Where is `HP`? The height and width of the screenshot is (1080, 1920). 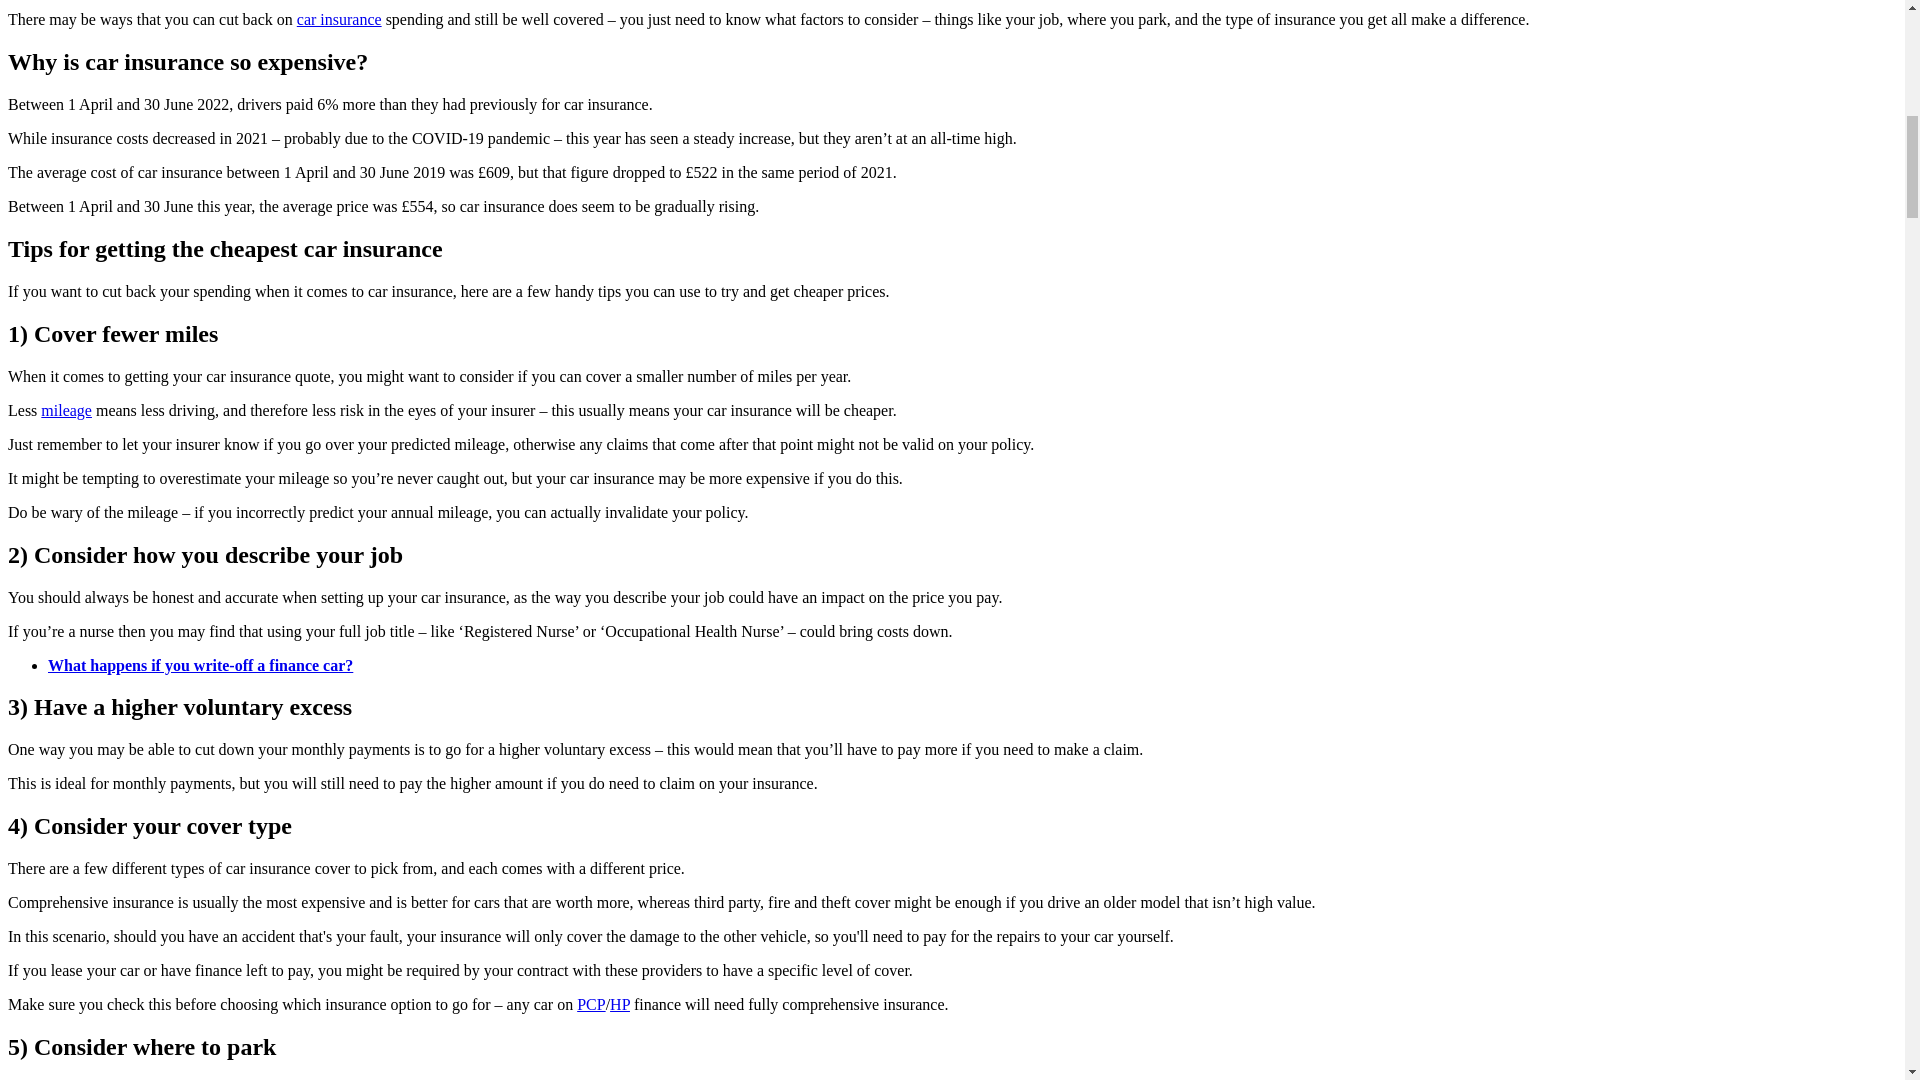 HP is located at coordinates (620, 1004).